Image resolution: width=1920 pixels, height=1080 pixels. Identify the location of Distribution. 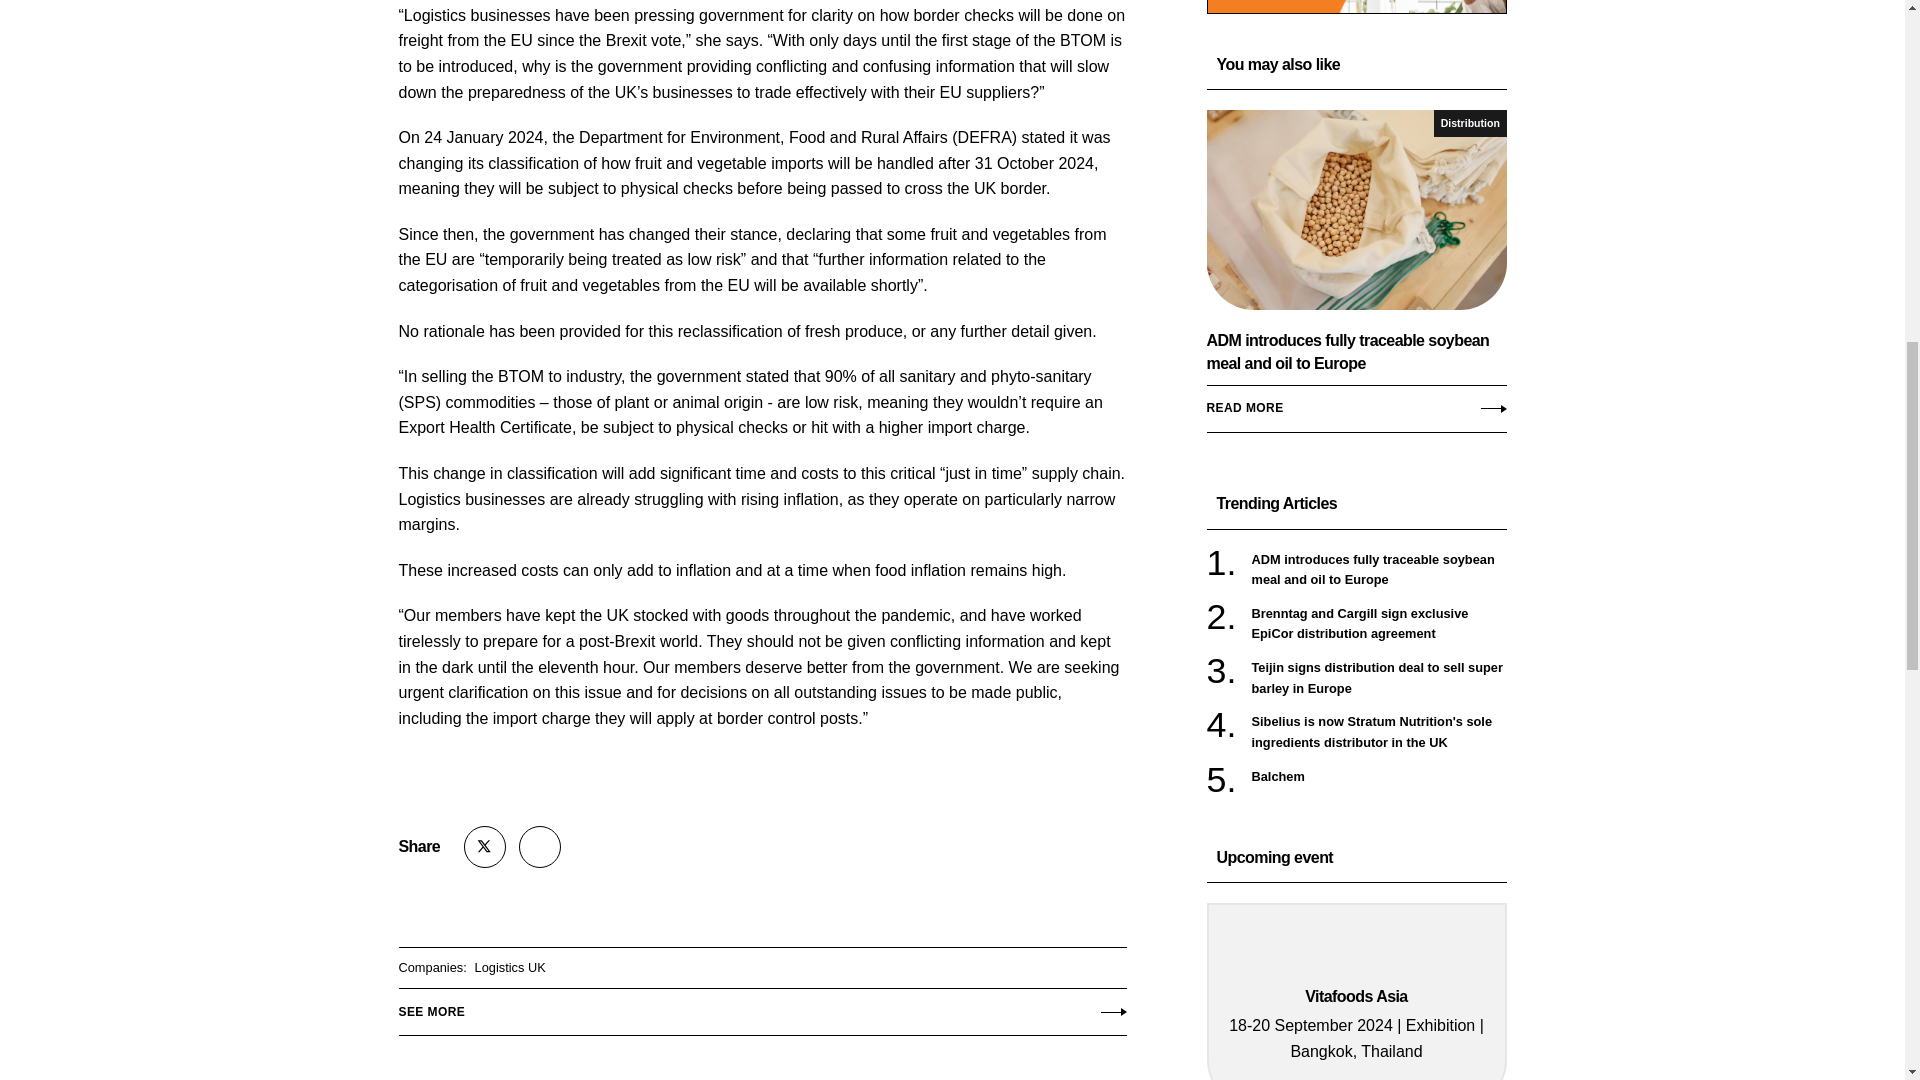
(1470, 124).